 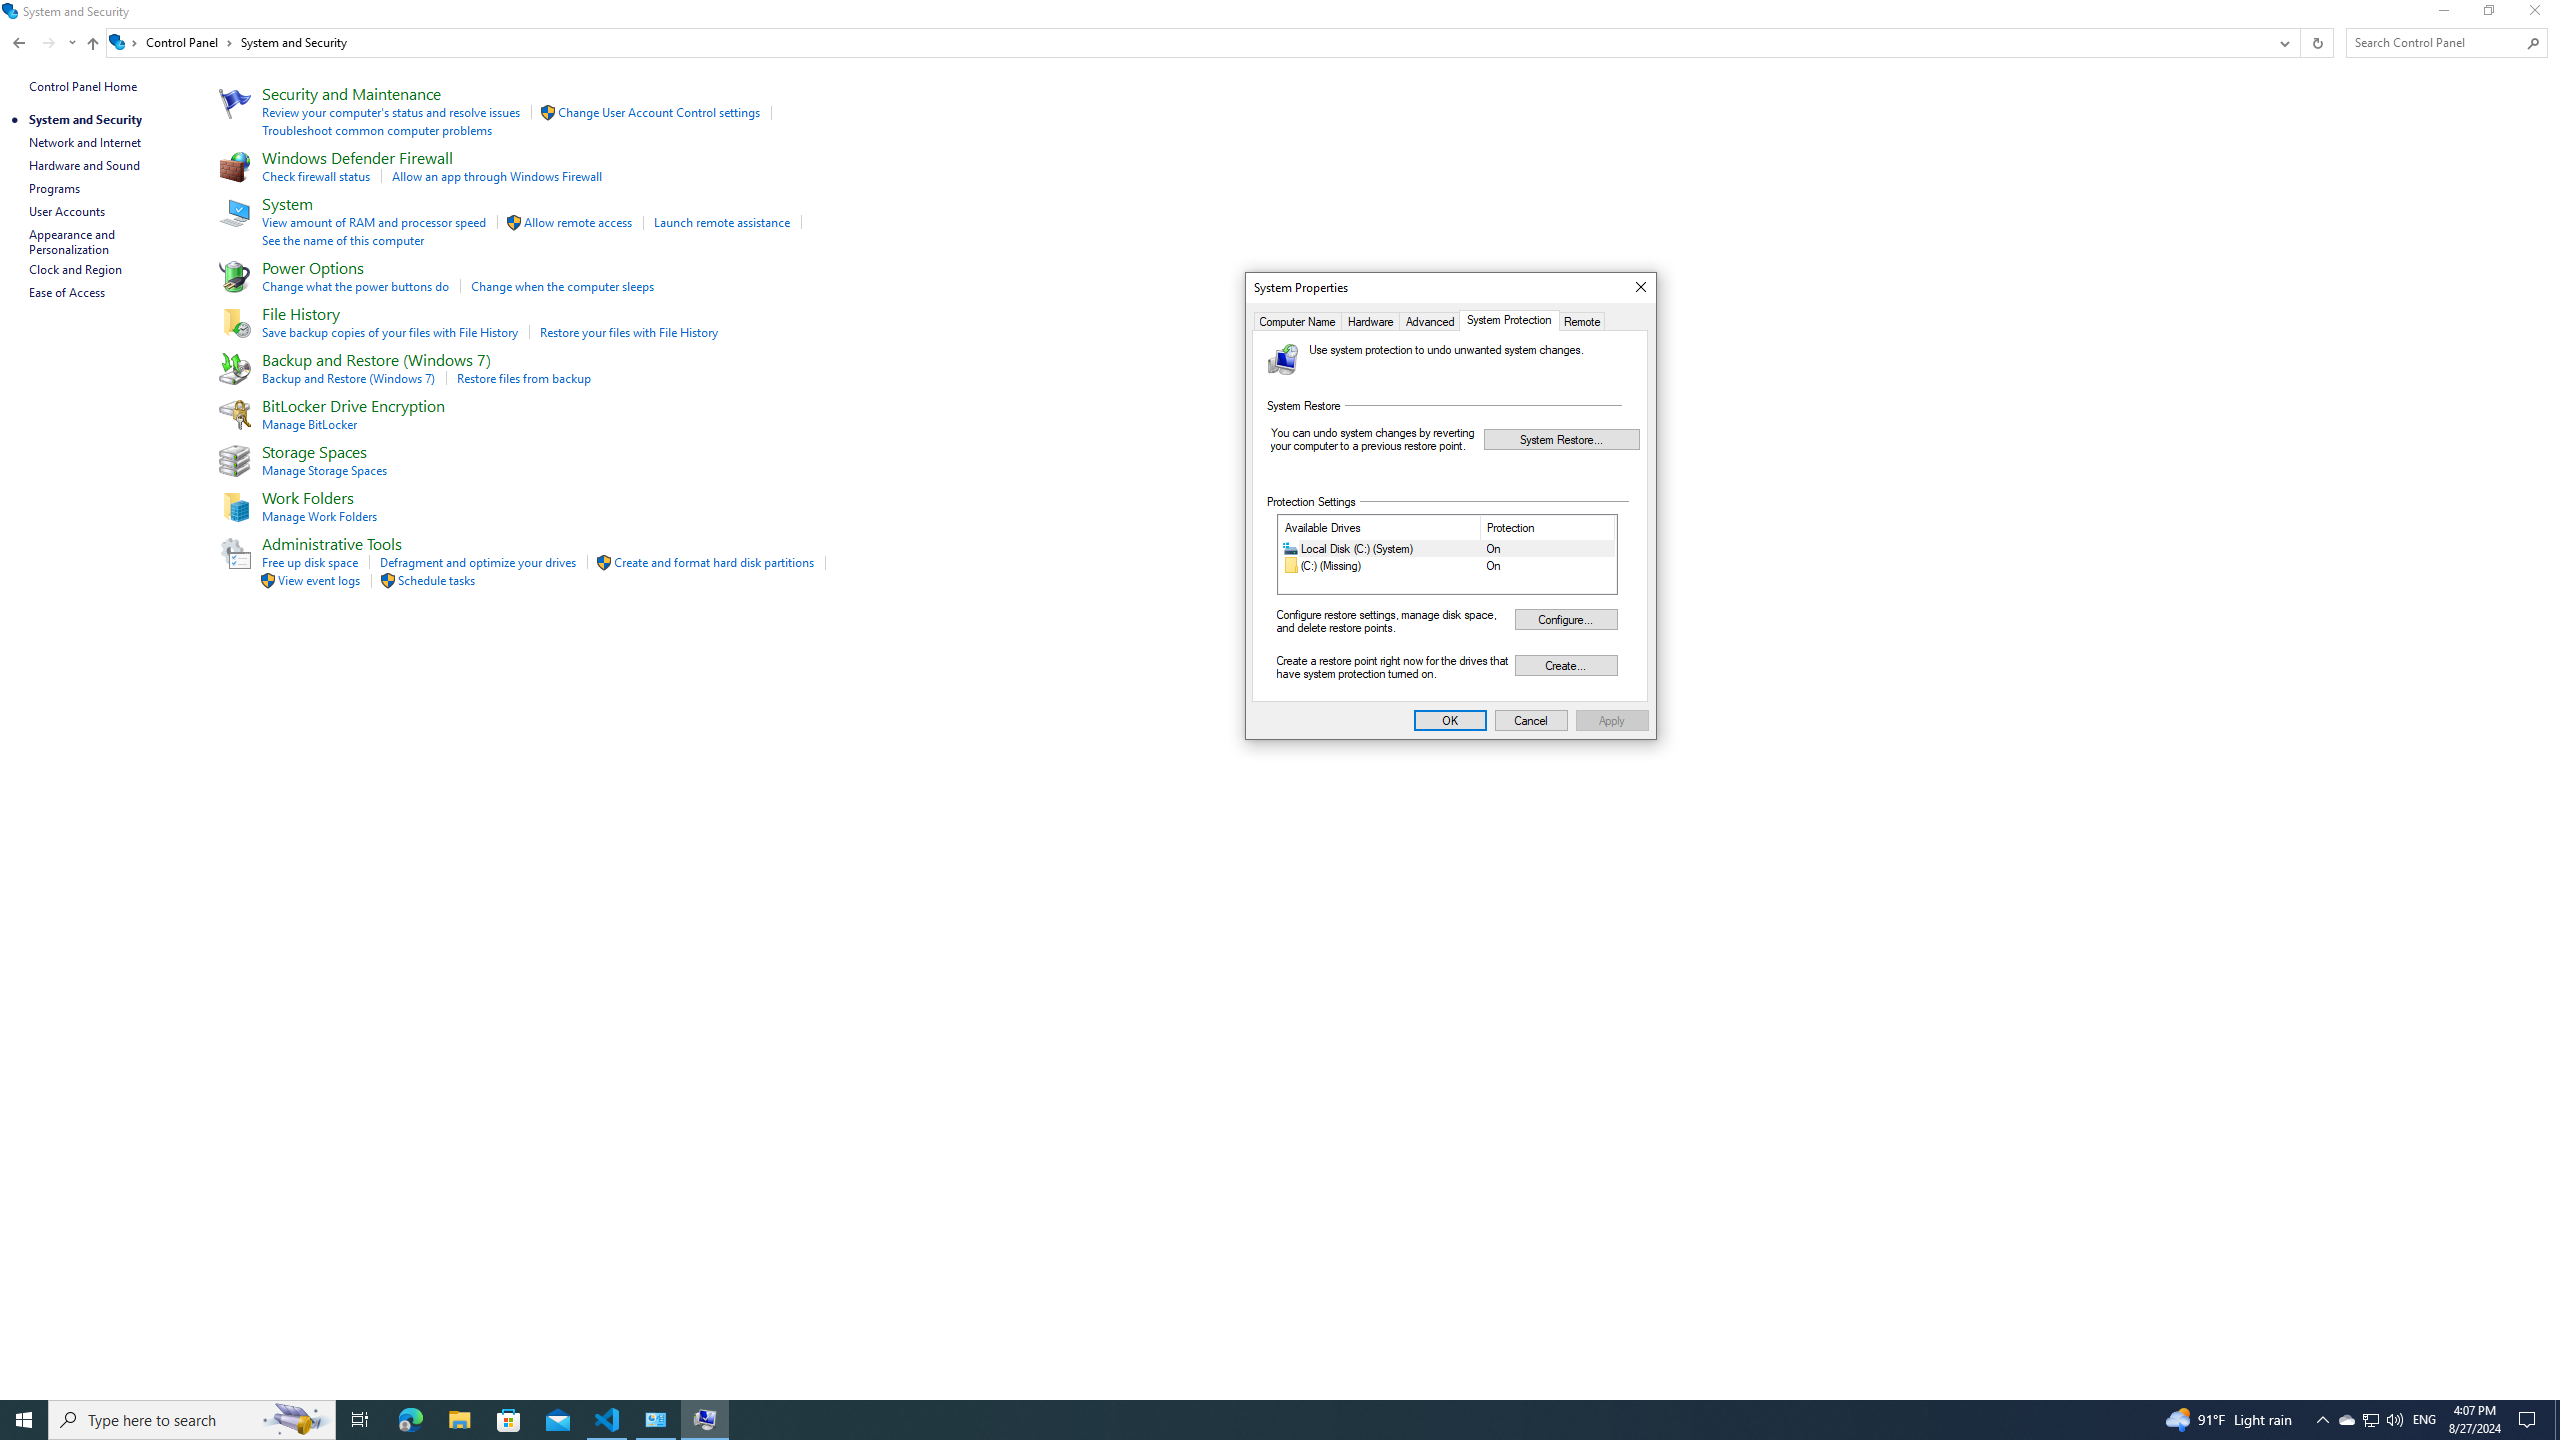 What do you see at coordinates (1448, 566) in the screenshot?
I see `(C:) (Missing)` at bounding box center [1448, 566].